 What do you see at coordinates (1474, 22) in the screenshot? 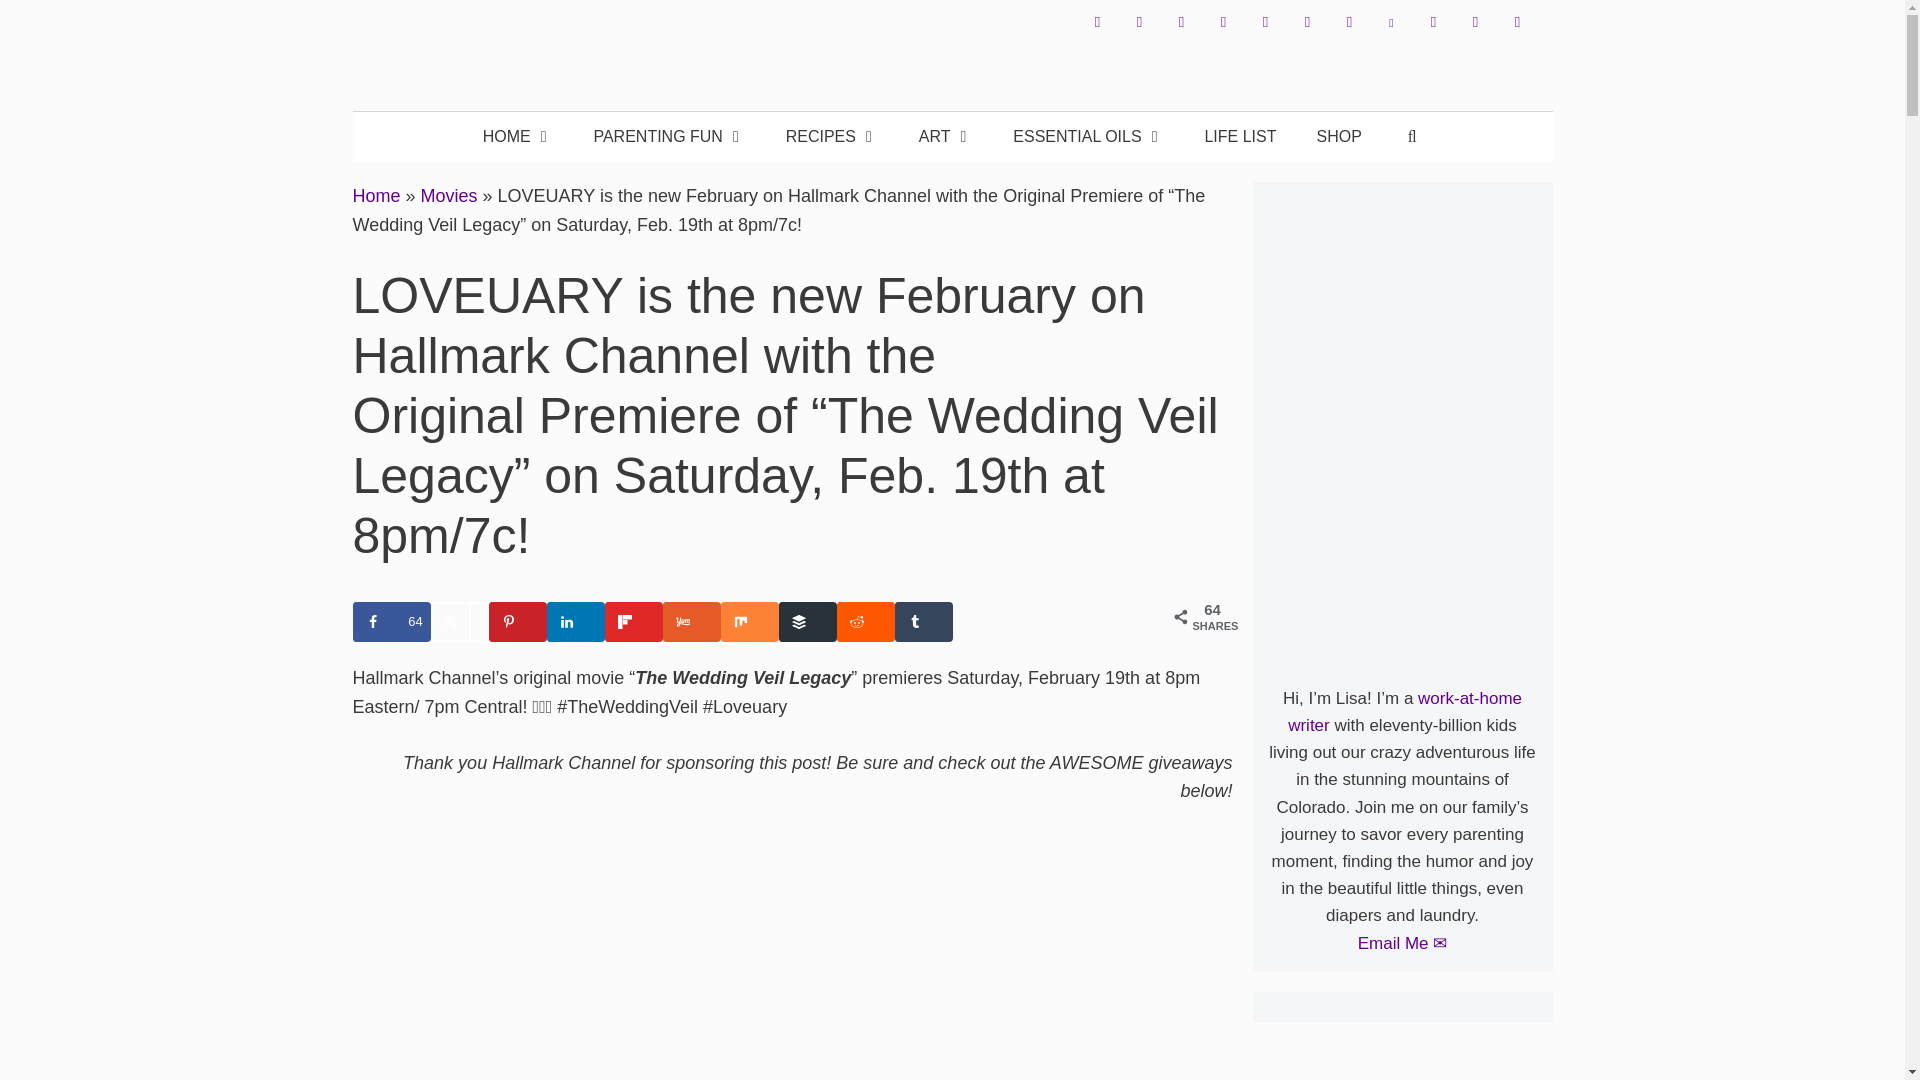
I see `Stumbleupon` at bounding box center [1474, 22].